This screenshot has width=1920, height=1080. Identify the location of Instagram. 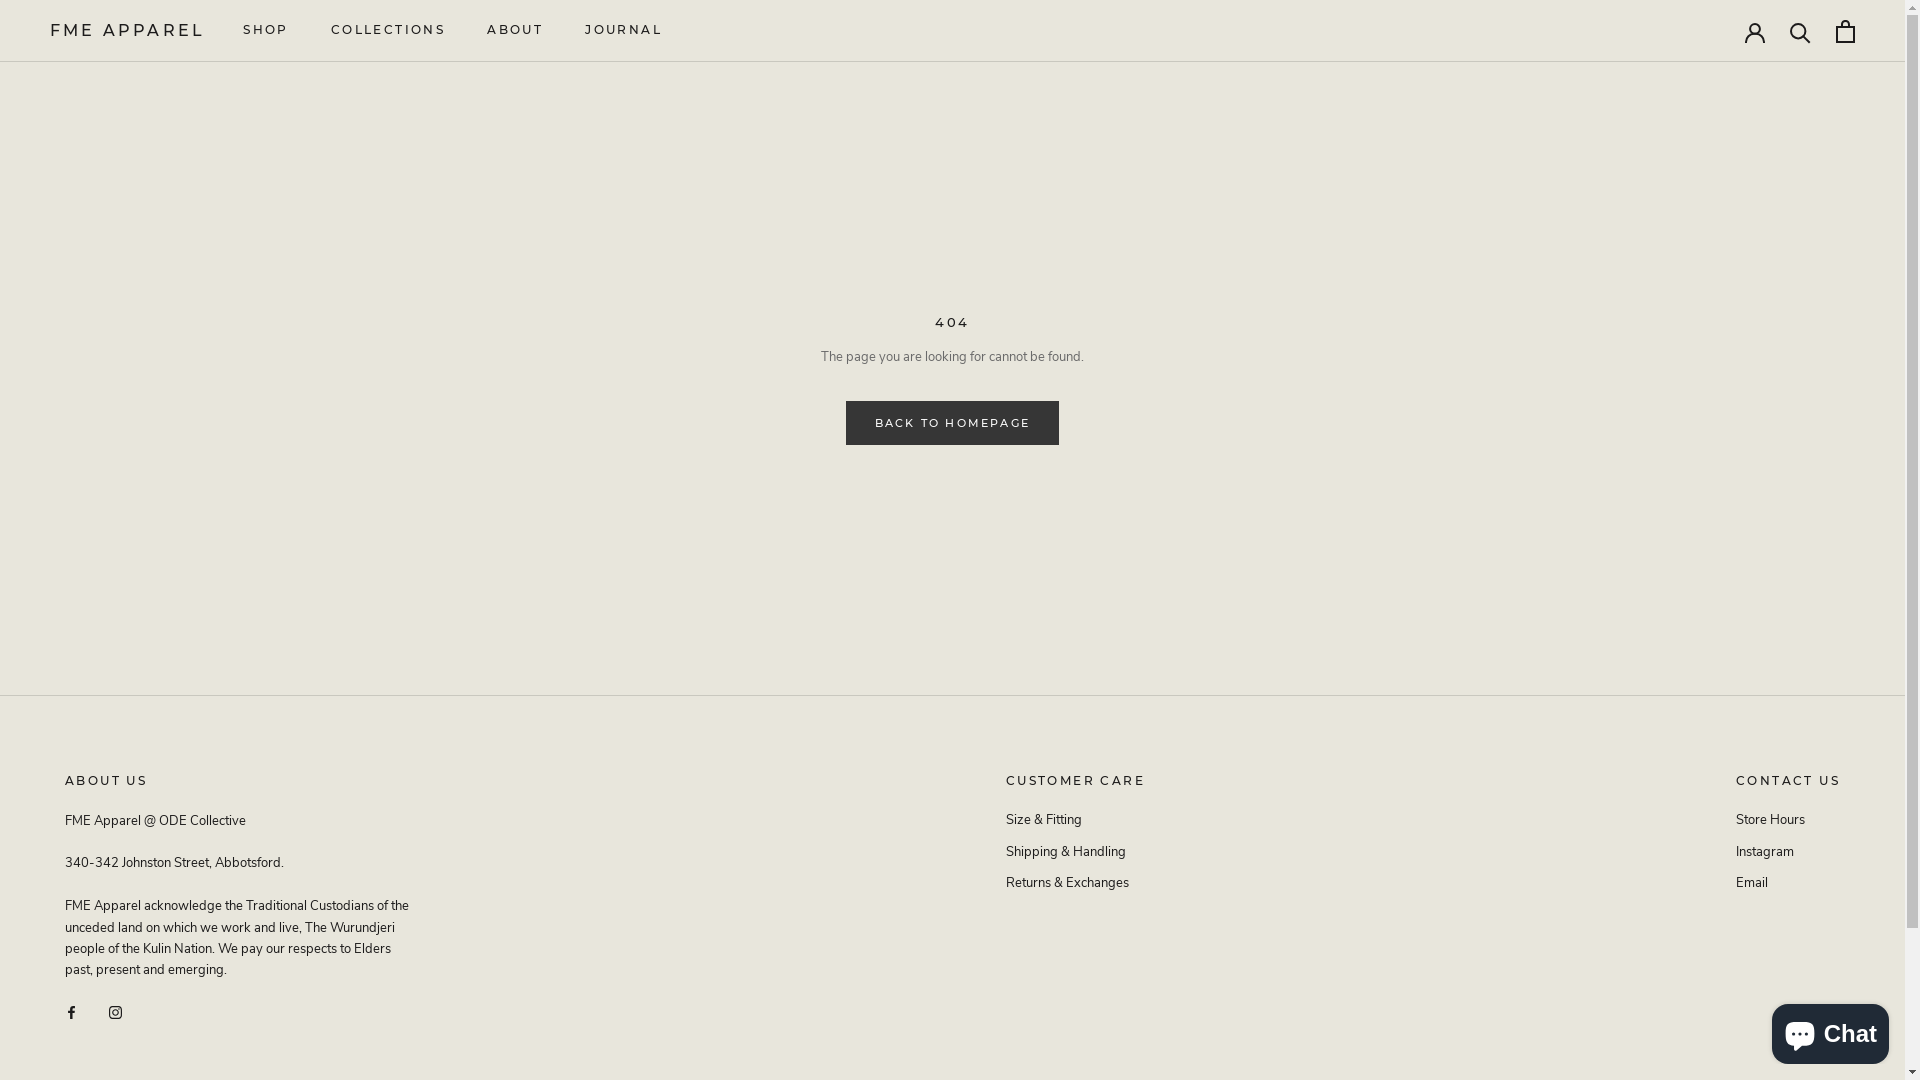
(1788, 853).